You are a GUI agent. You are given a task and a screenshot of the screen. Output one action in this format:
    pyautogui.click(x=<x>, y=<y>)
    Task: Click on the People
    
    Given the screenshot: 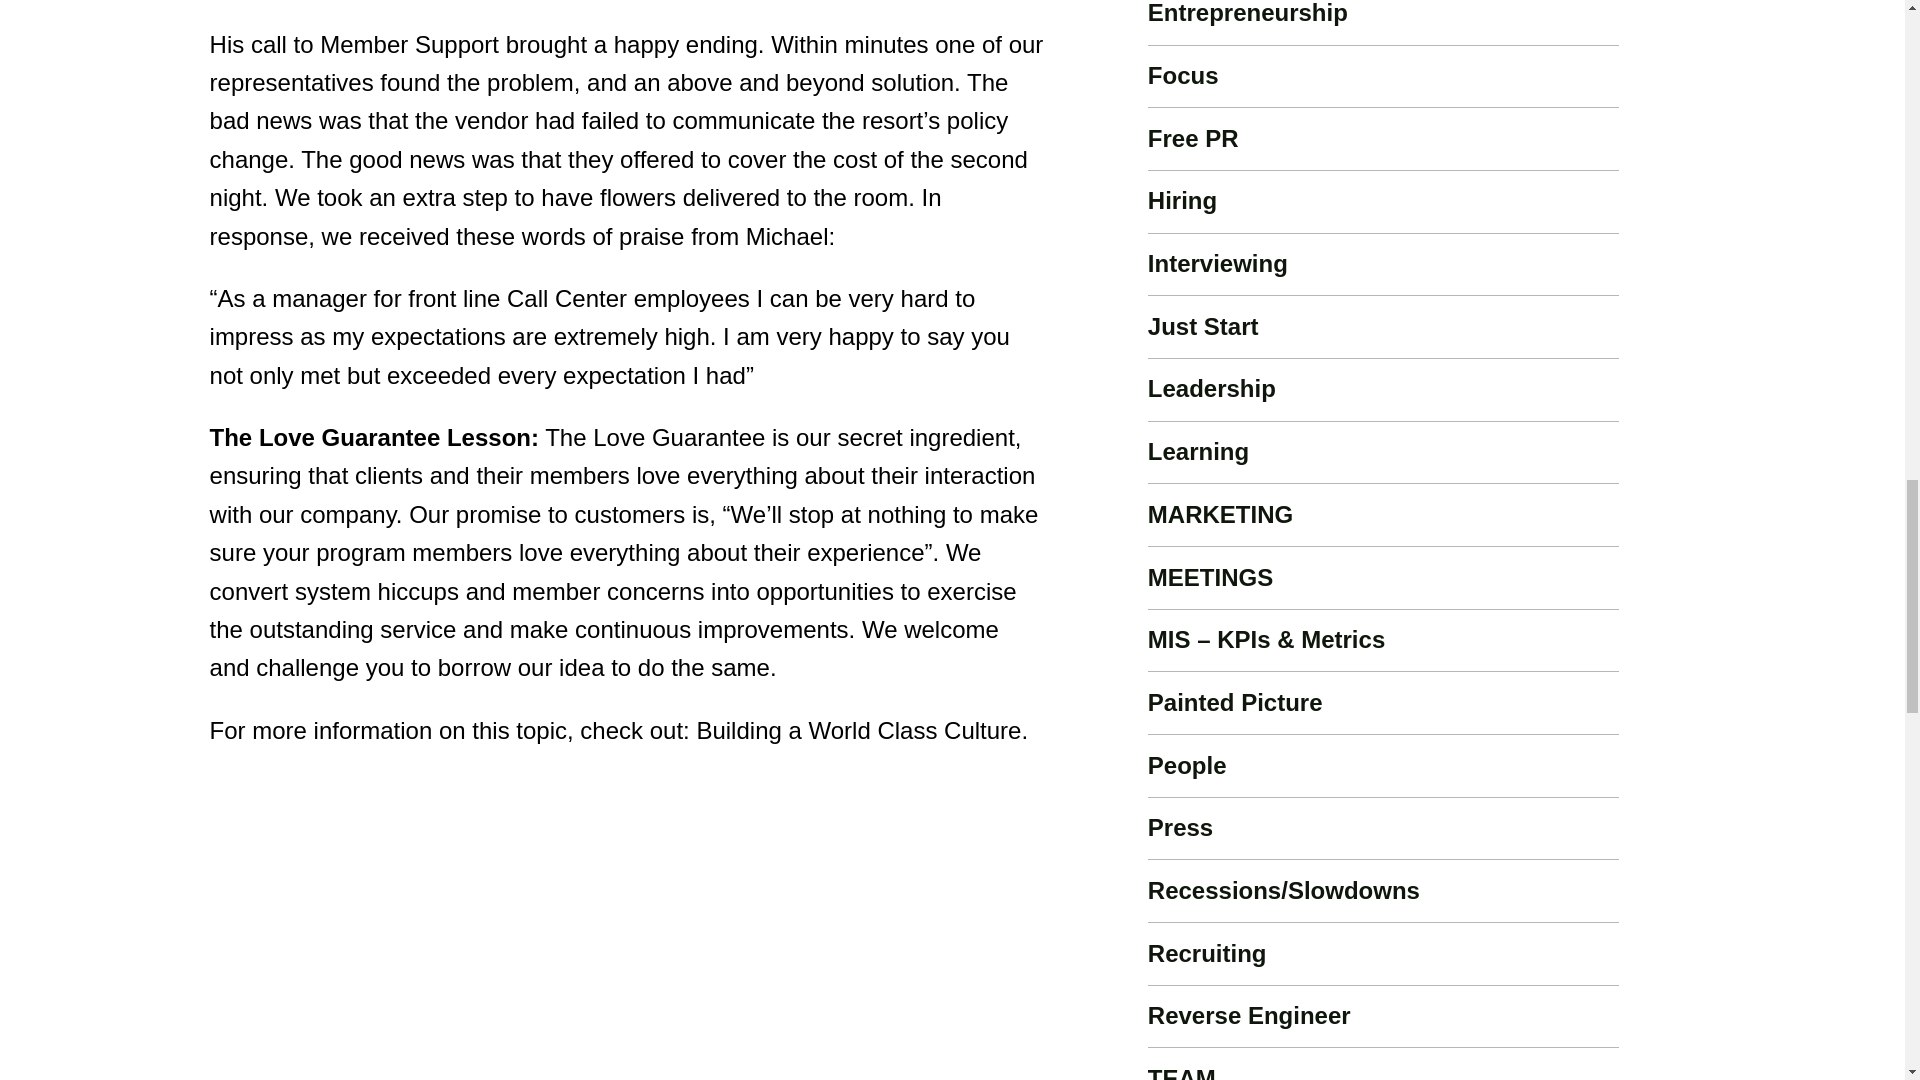 What is the action you would take?
    pyautogui.click(x=1187, y=764)
    